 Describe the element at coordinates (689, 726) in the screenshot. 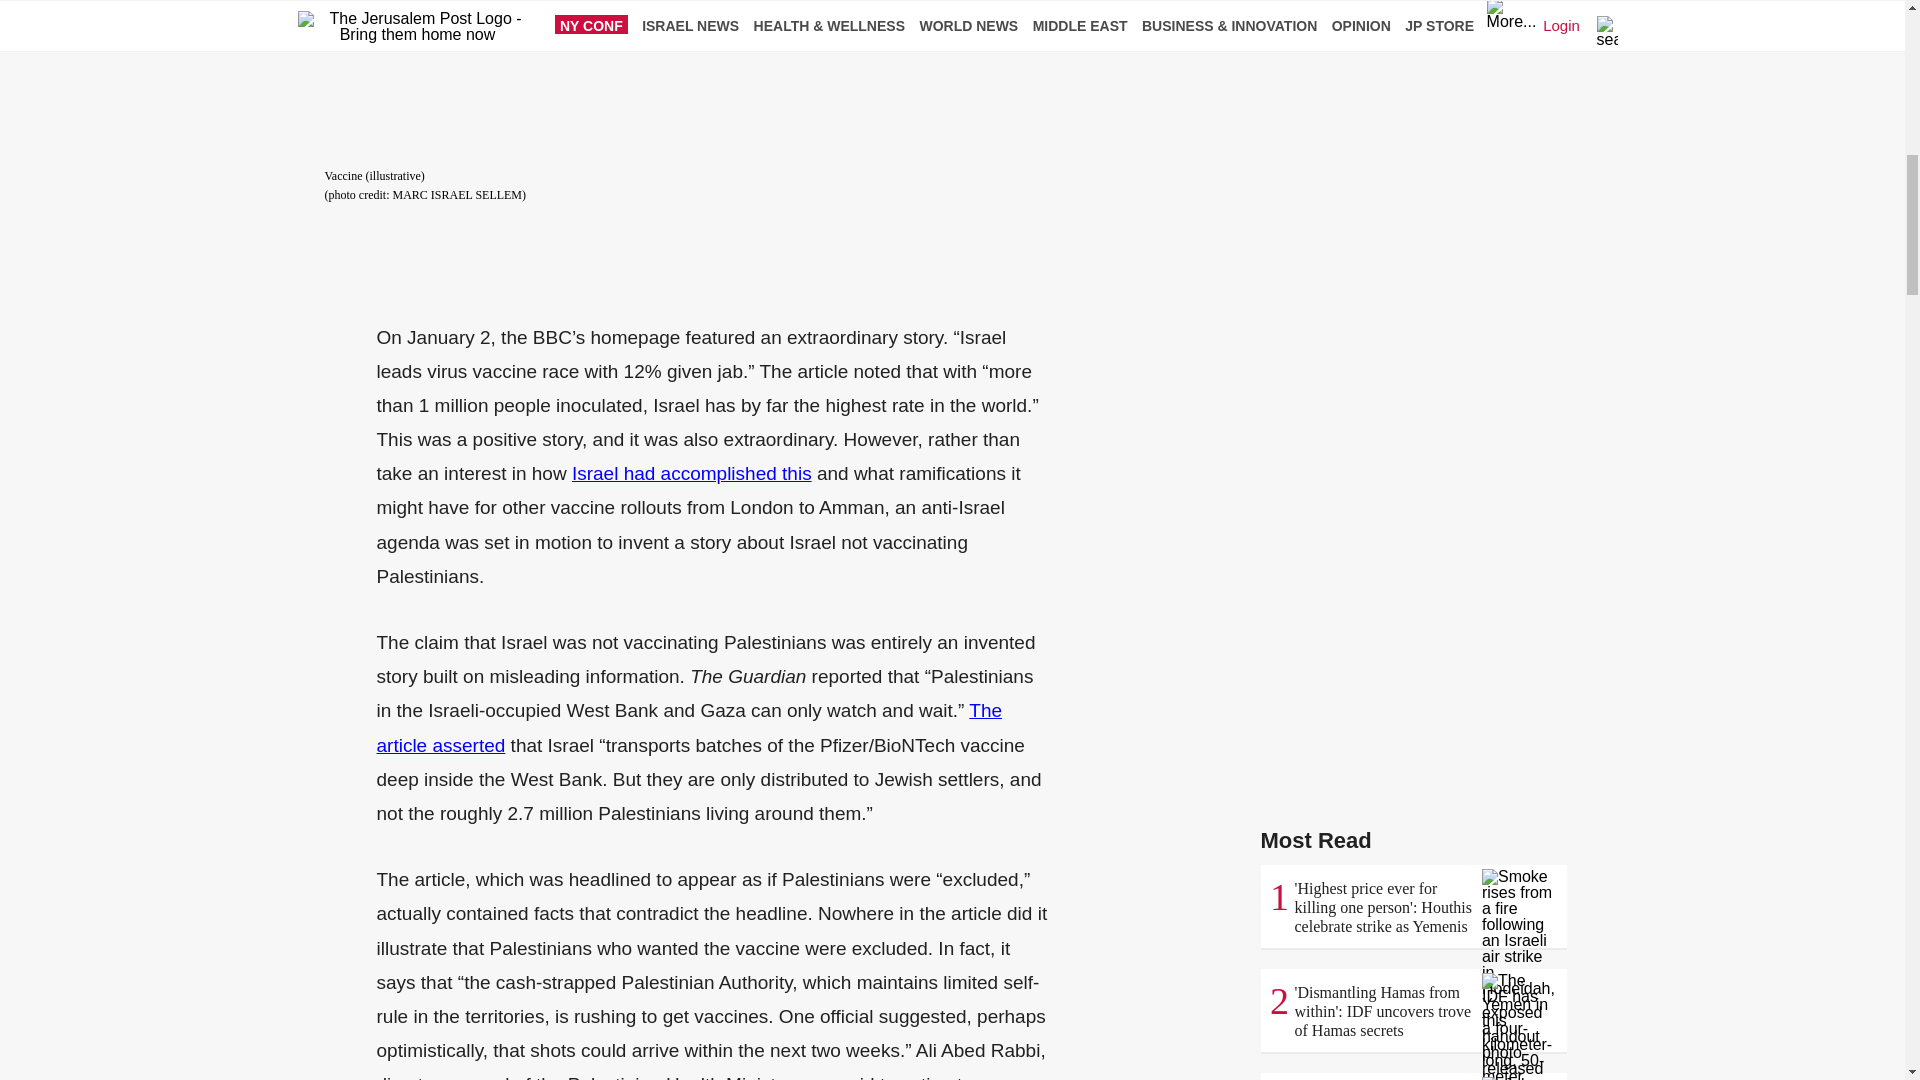

I see `The article asserted` at that location.